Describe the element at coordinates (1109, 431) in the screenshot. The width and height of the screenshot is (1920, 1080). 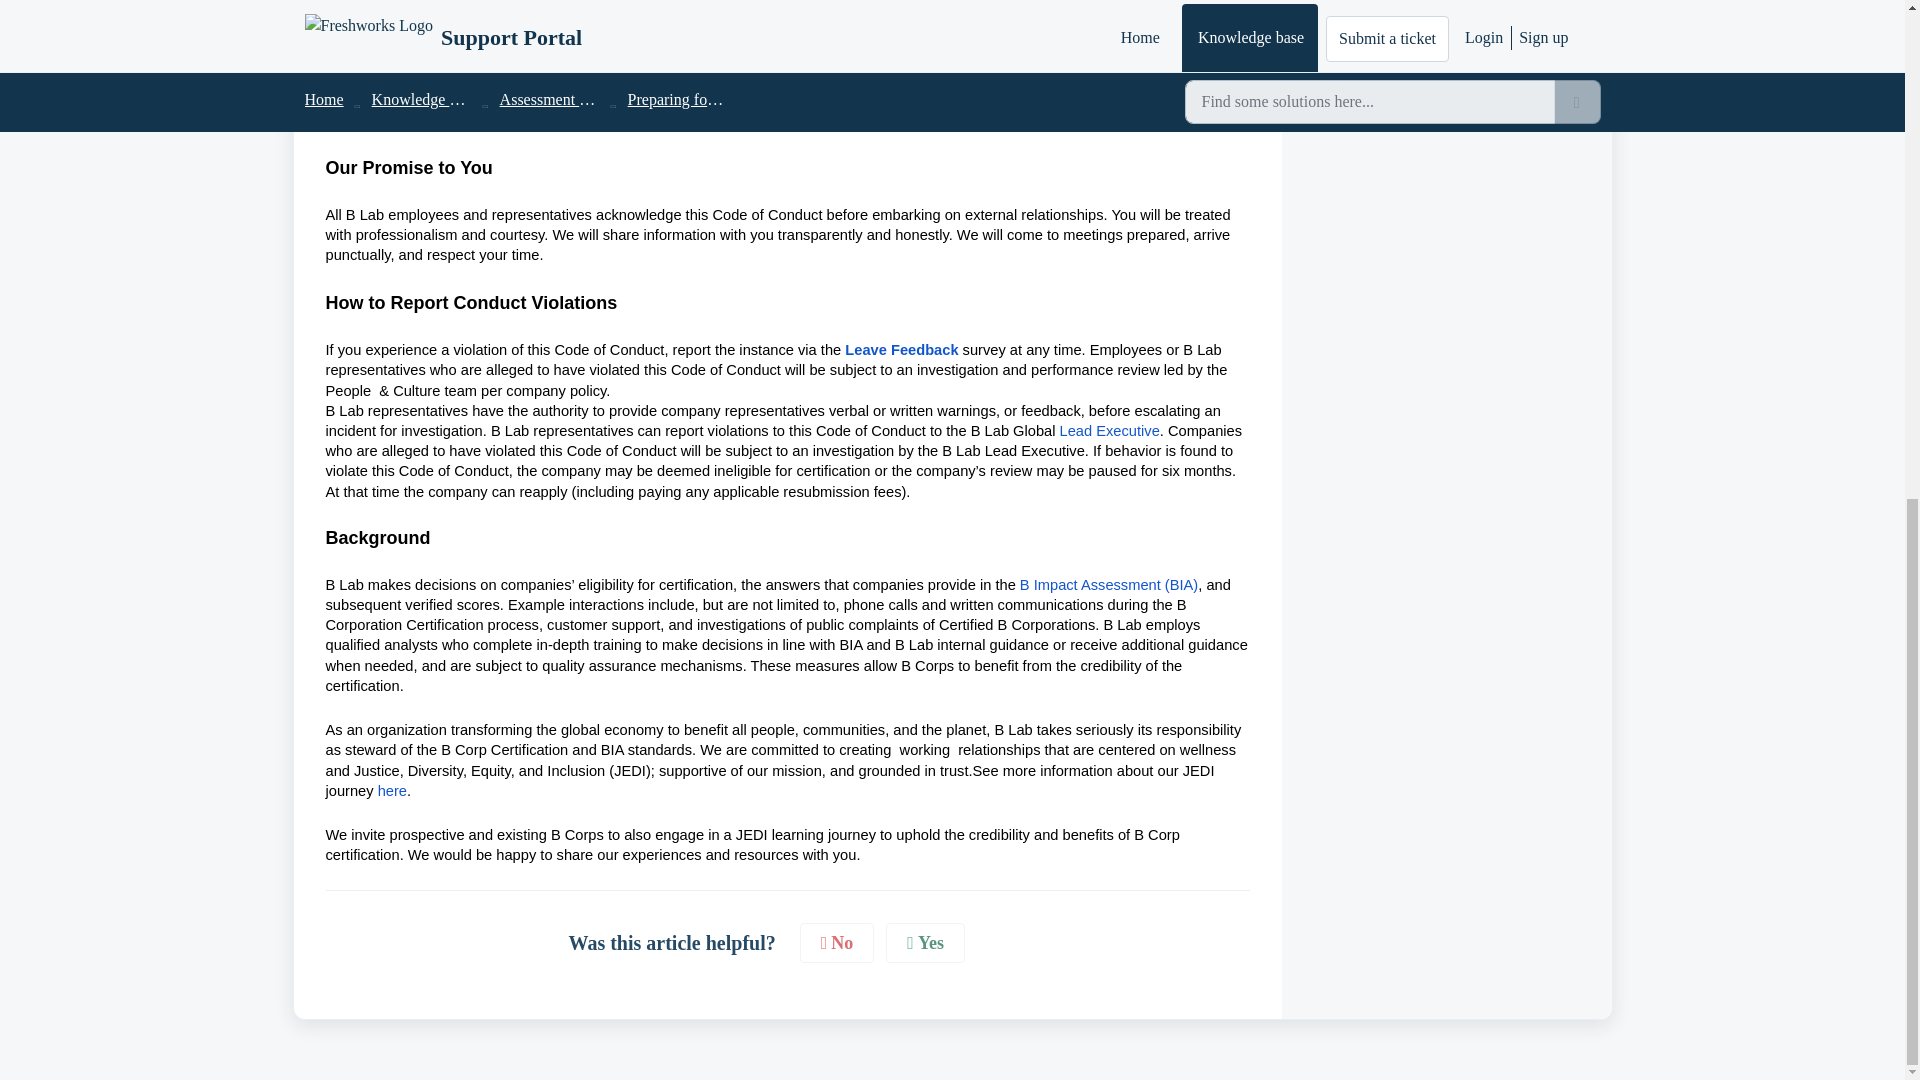
I see `Lead Executive` at that location.